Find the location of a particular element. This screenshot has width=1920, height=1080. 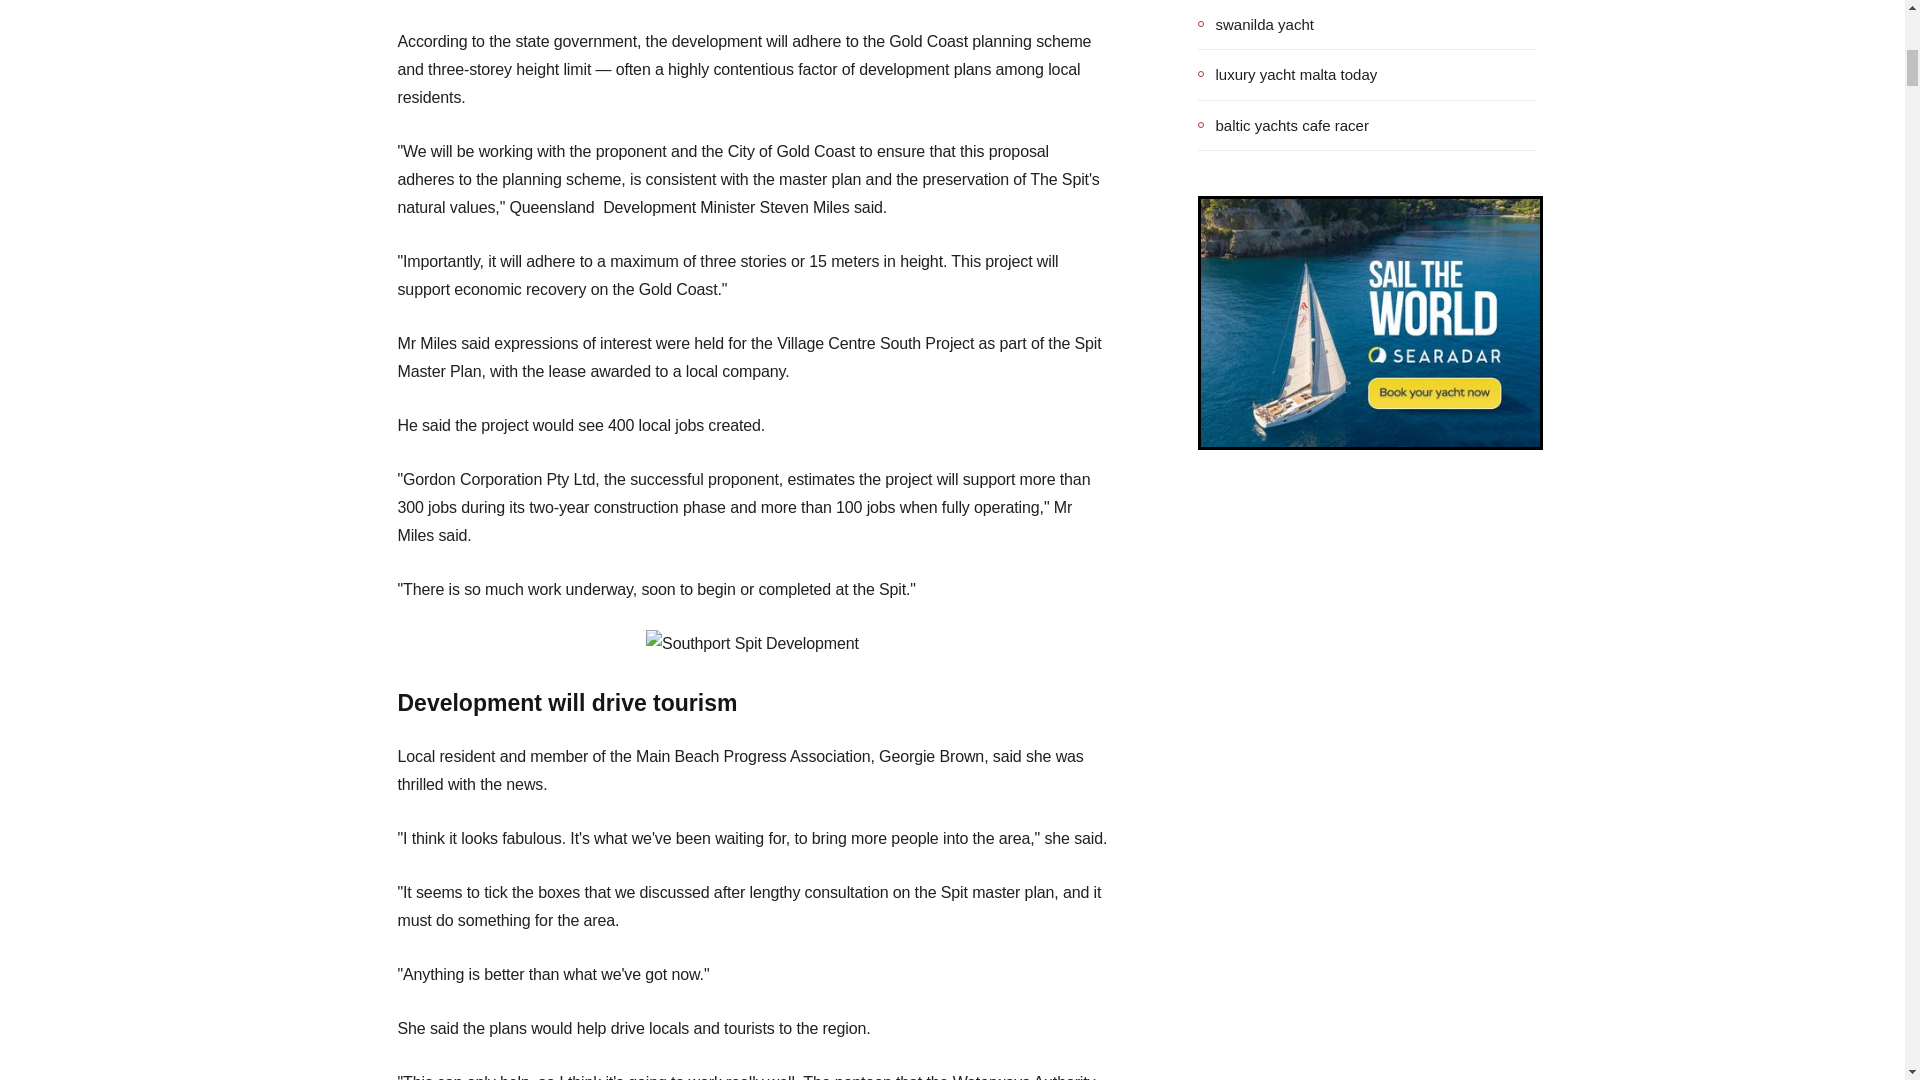

luxury yacht malta today is located at coordinates (1288, 74).